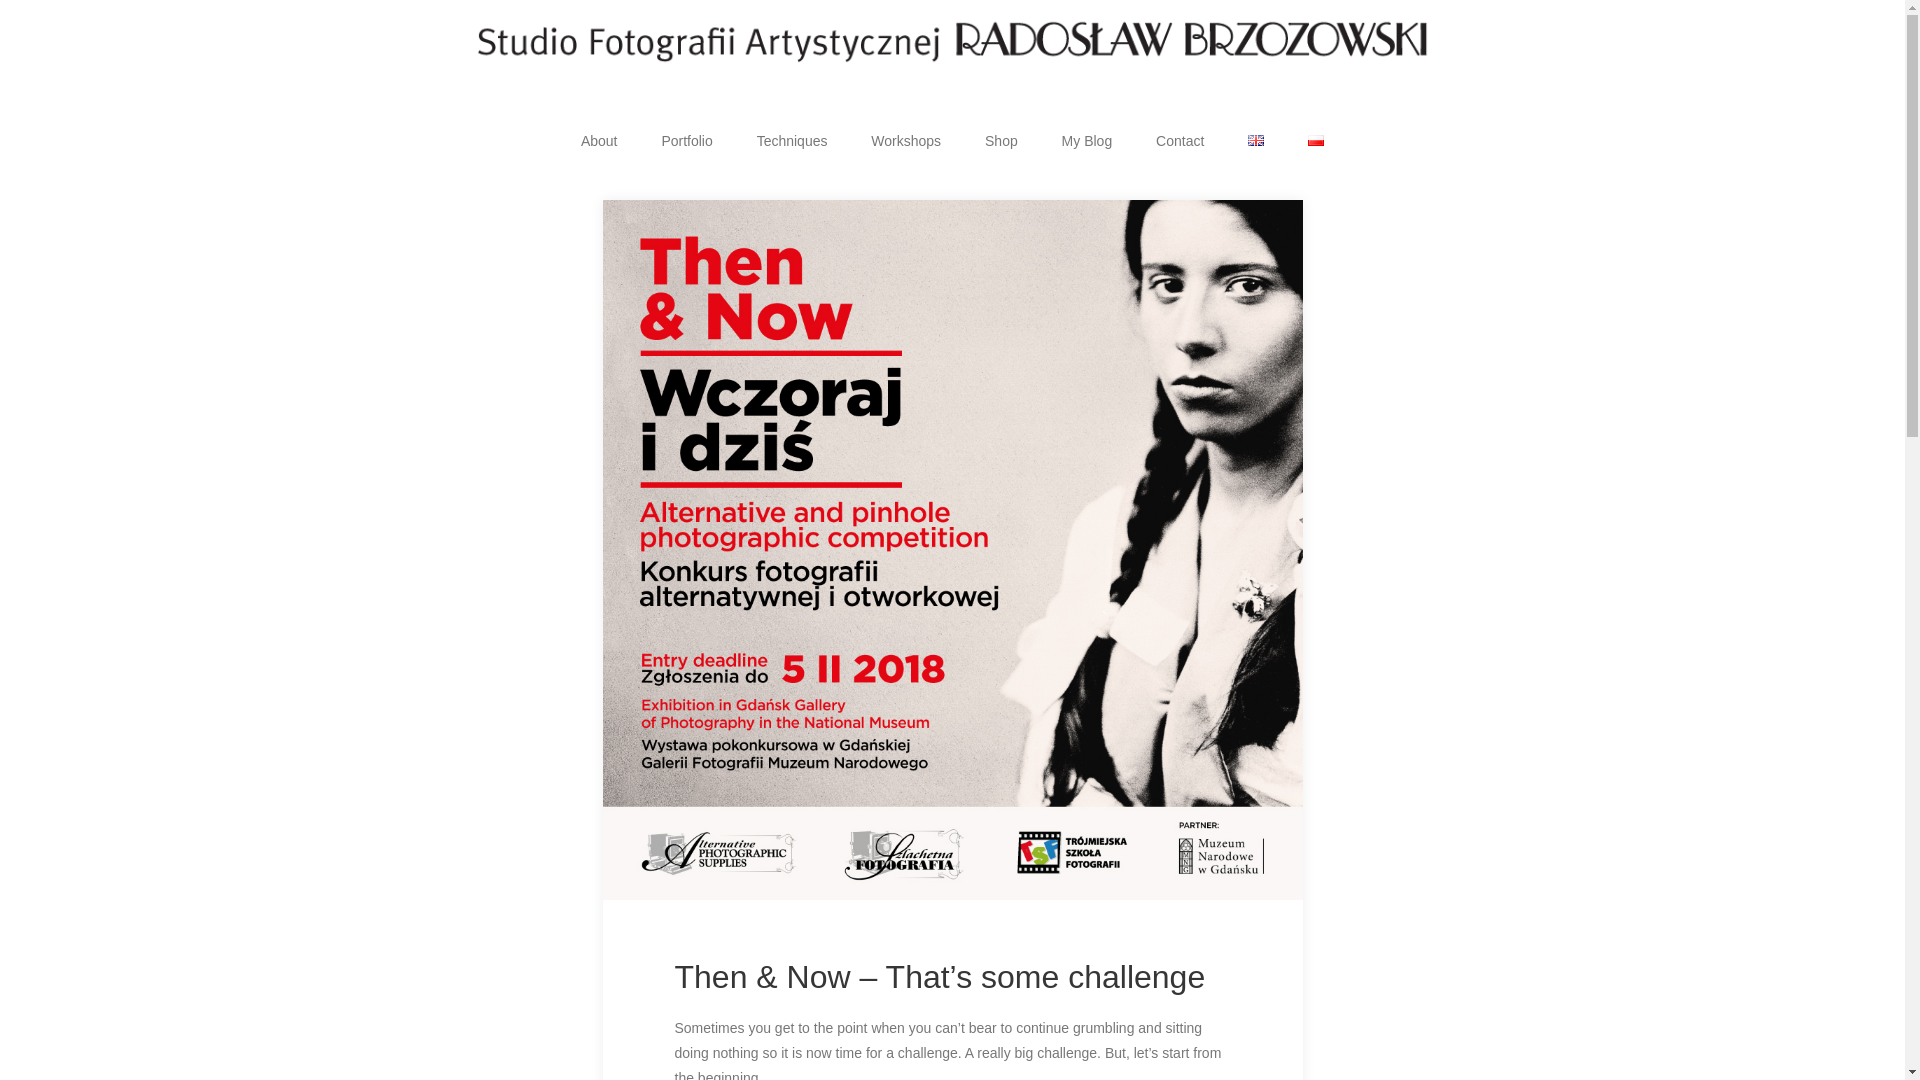  Describe the element at coordinates (906, 140) in the screenshot. I see `Workshops` at that location.